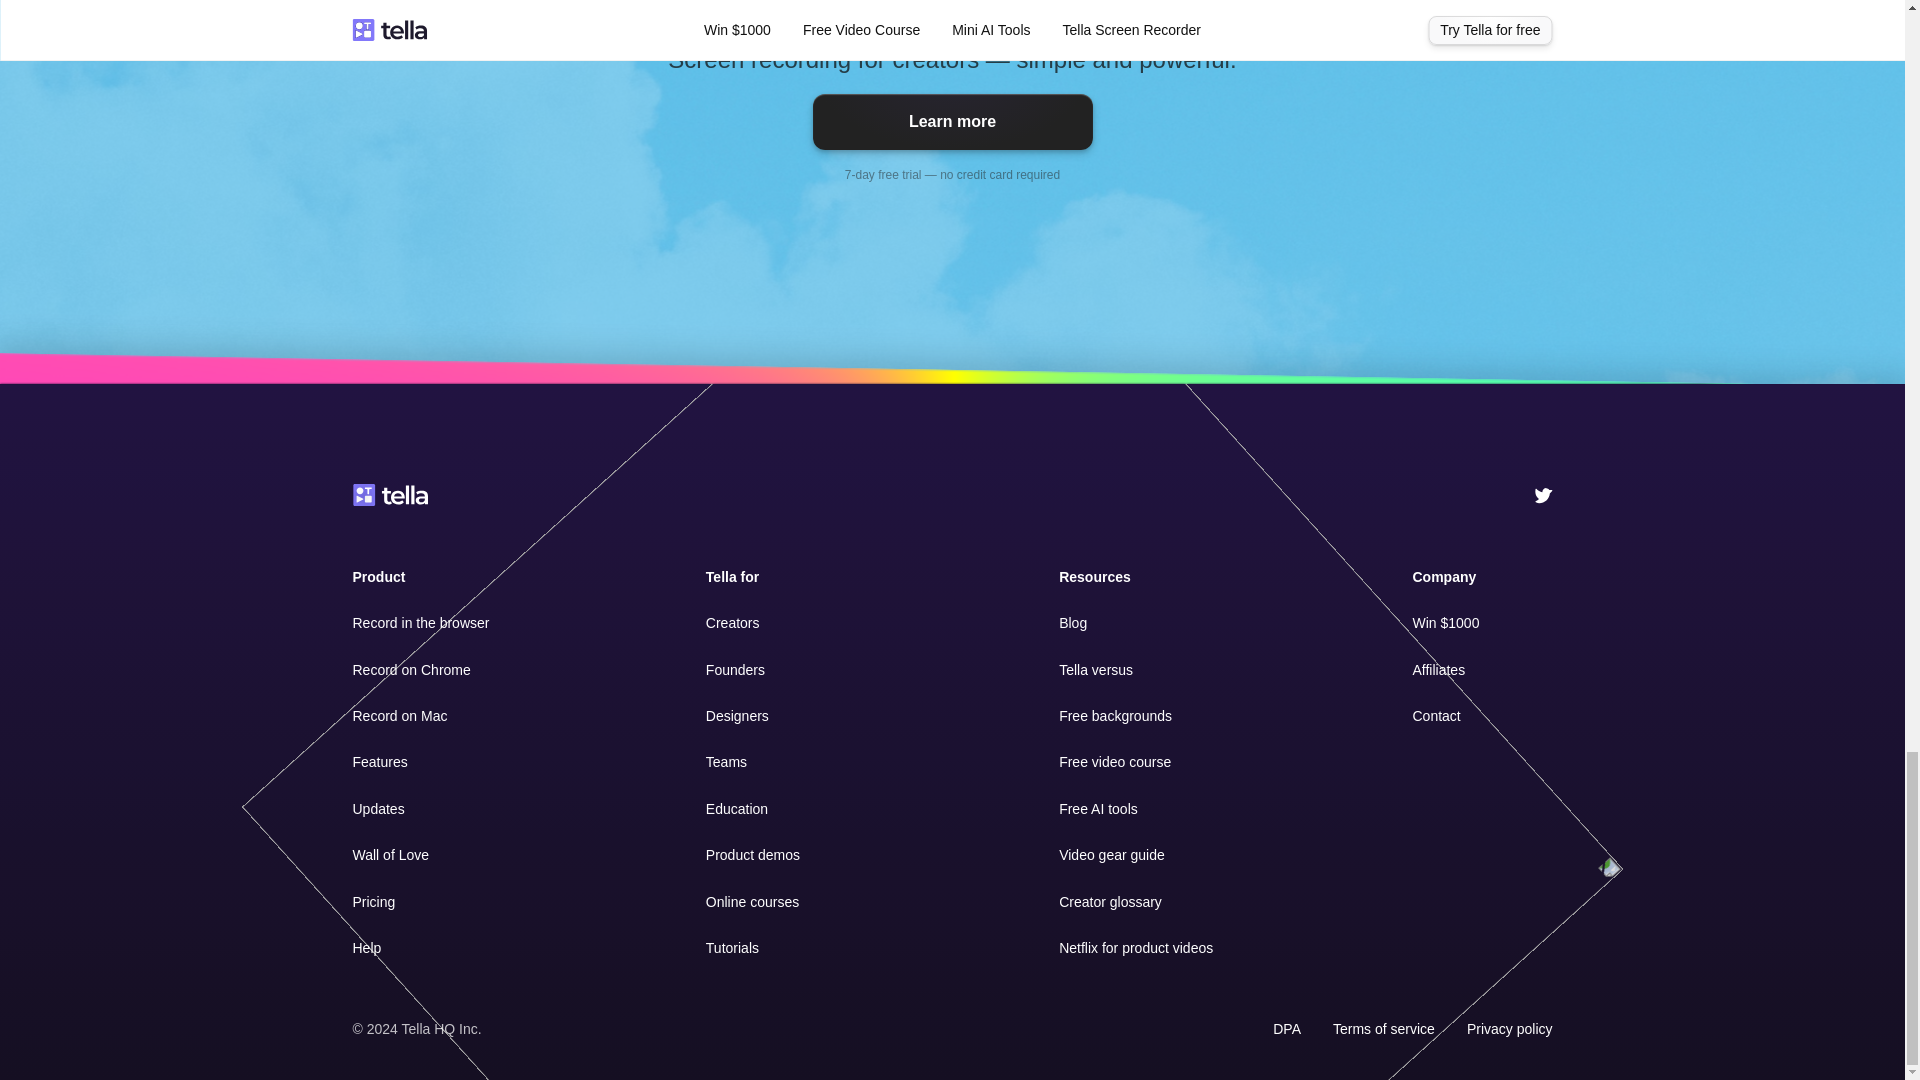 The width and height of the screenshot is (1920, 1080). What do you see at coordinates (733, 622) in the screenshot?
I see `Creators` at bounding box center [733, 622].